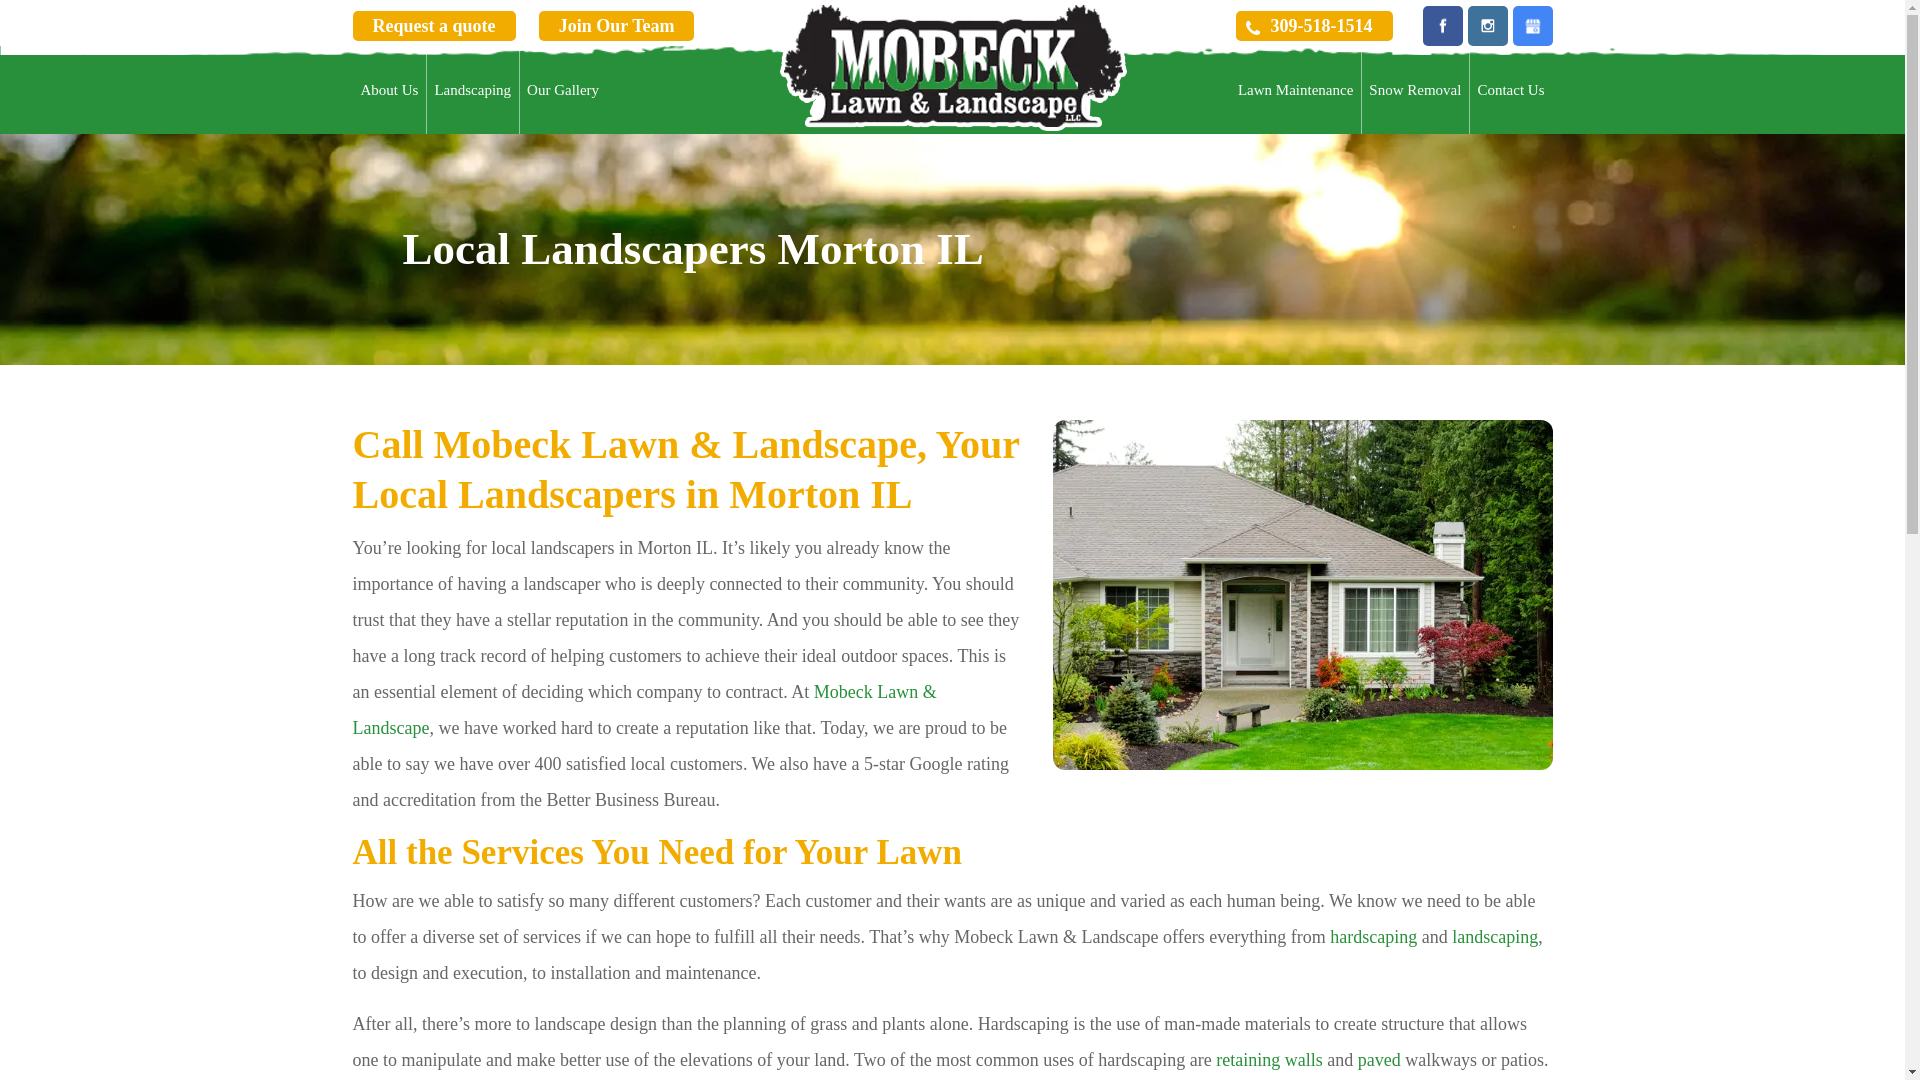 Image resolution: width=1920 pixels, height=1080 pixels. I want to click on Snow Removal, so click(1414, 90).